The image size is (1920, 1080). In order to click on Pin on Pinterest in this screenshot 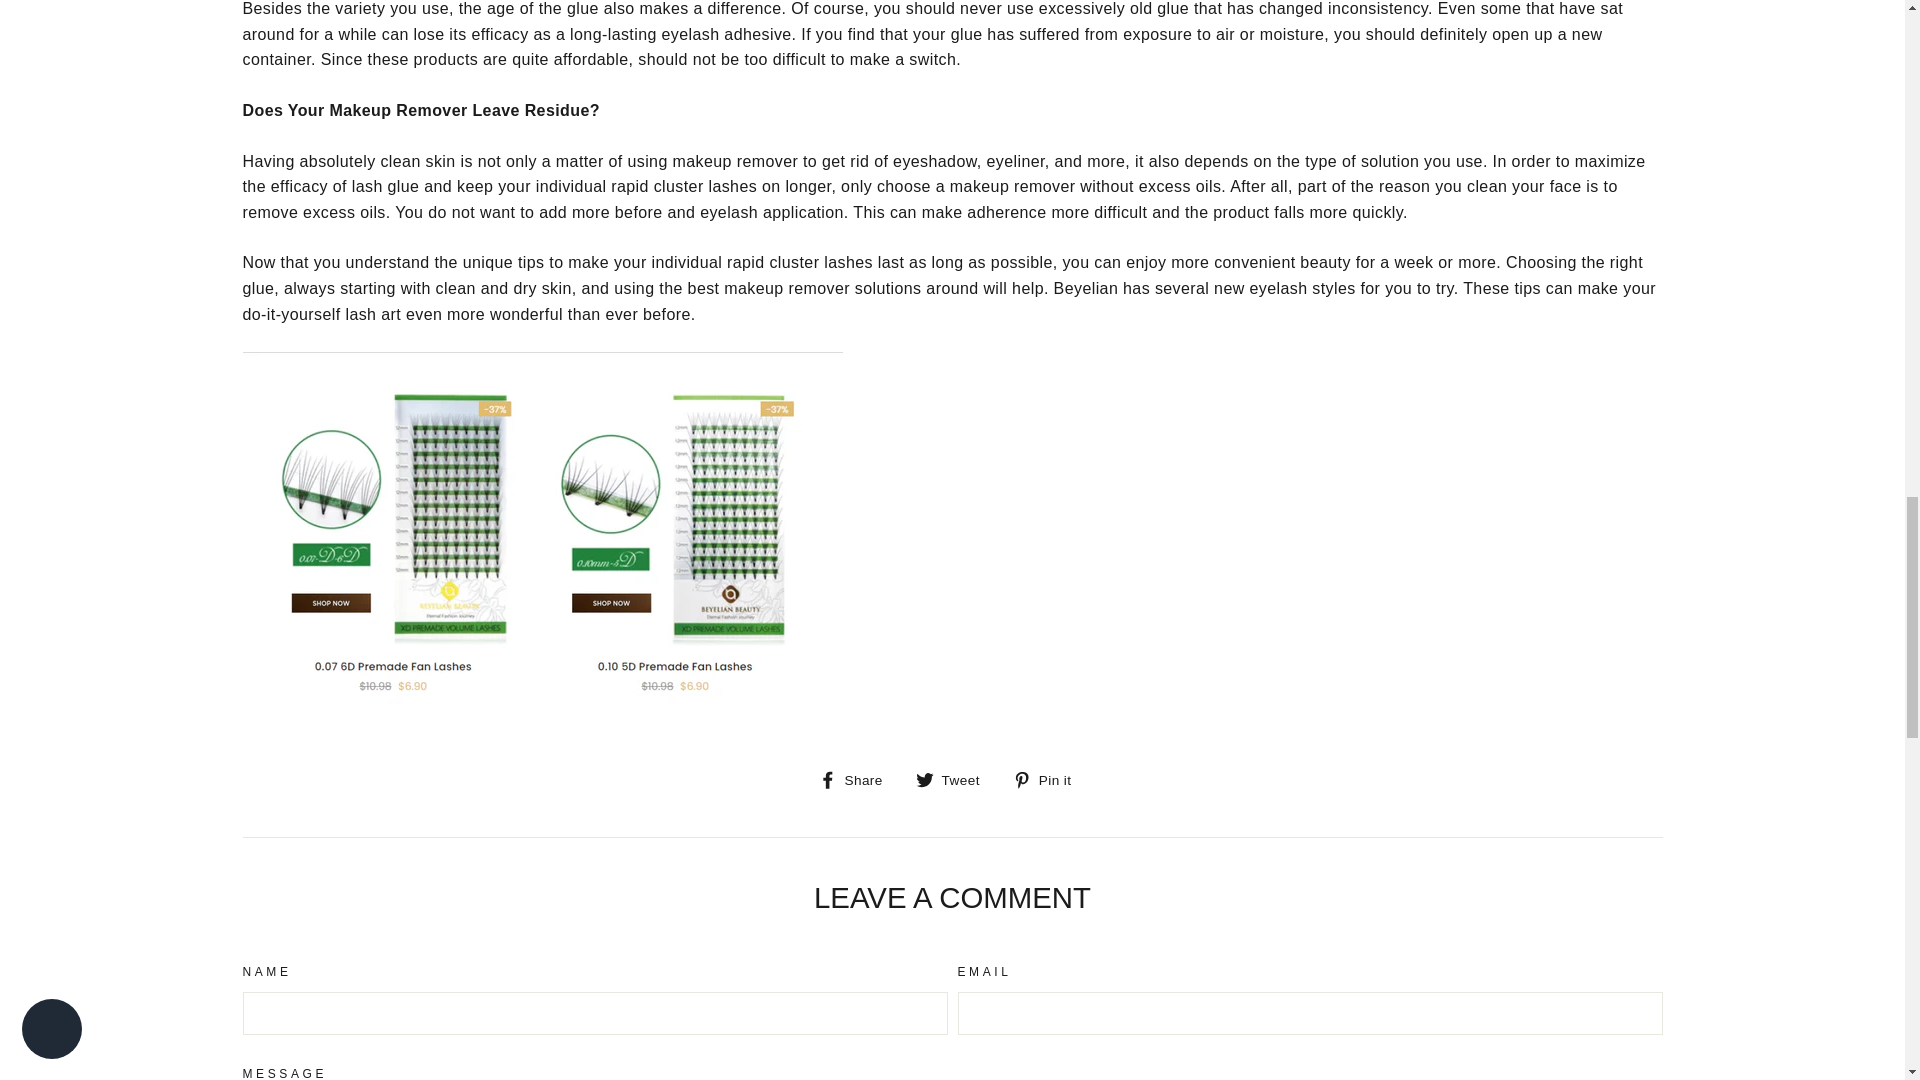, I will do `click(1050, 779)`.